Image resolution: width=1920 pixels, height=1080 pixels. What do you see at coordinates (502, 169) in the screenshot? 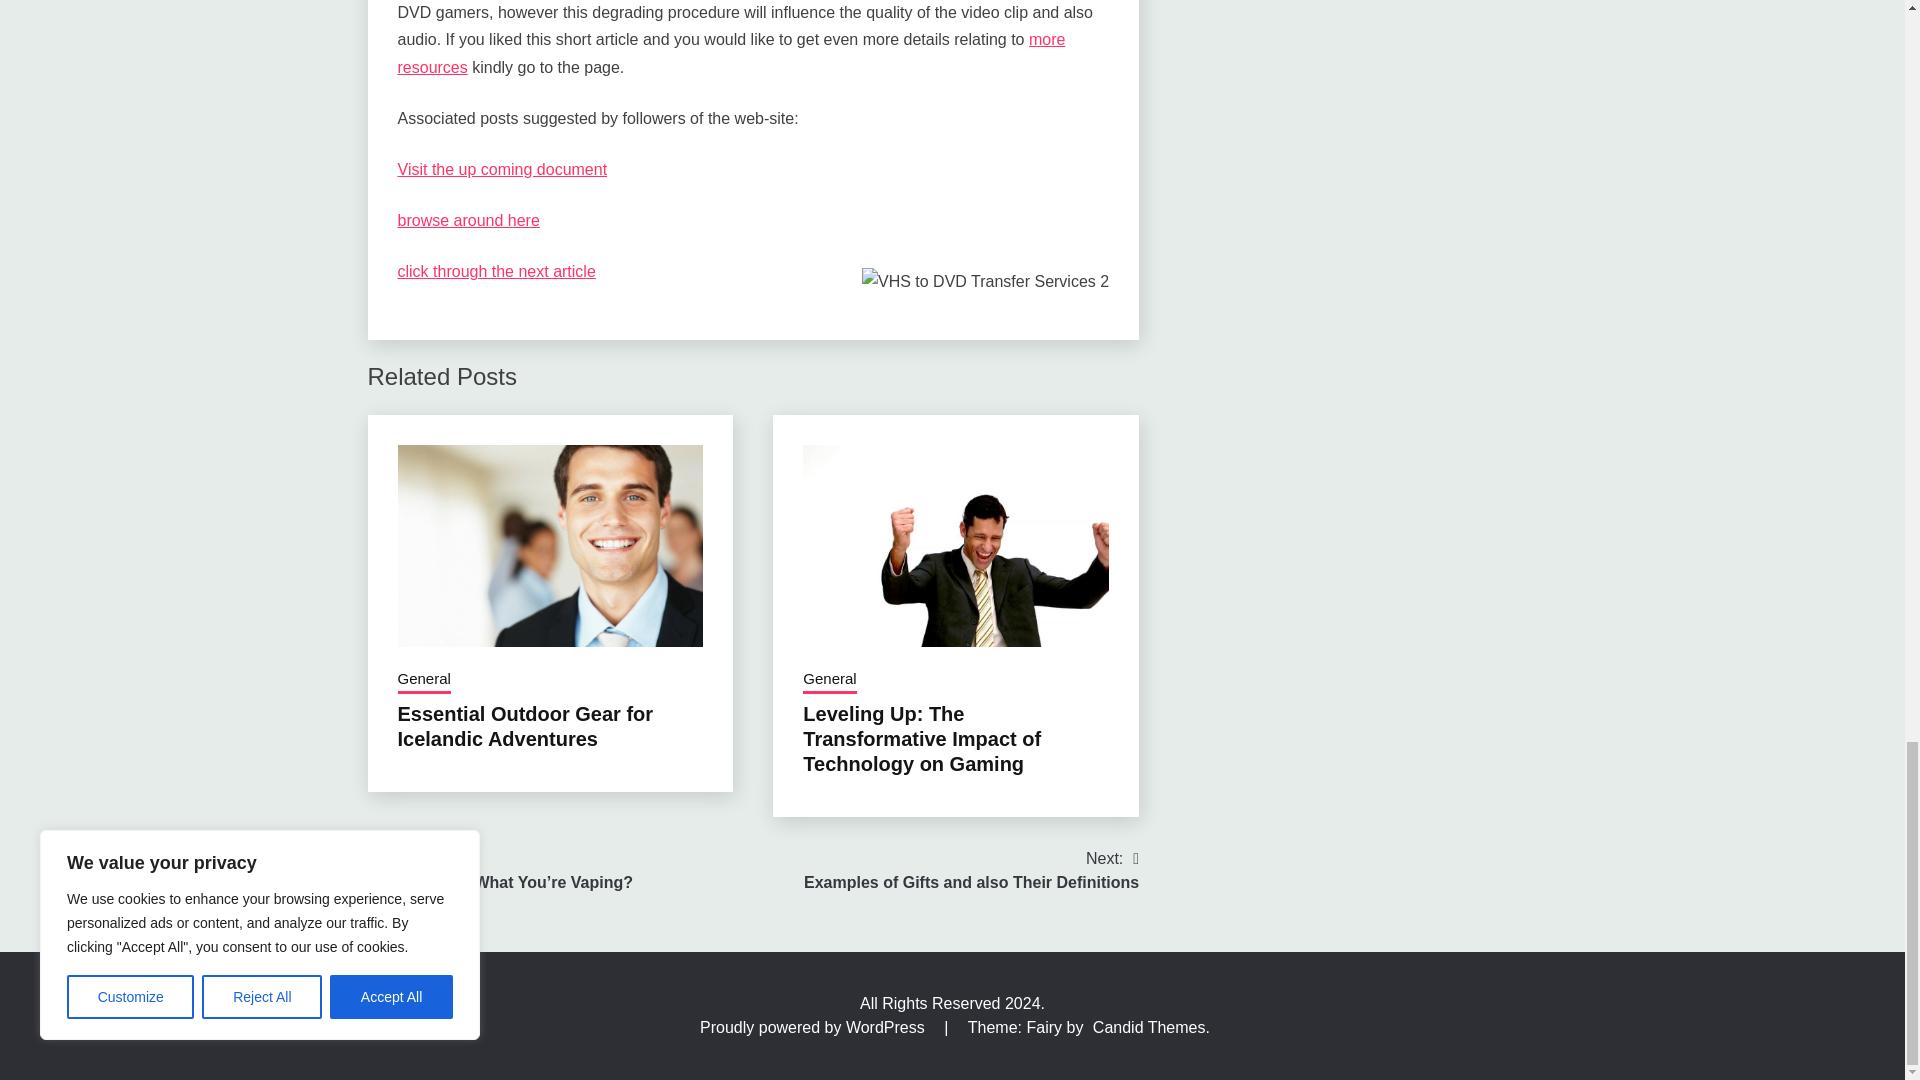
I see `Visit the up coming document` at bounding box center [502, 169].